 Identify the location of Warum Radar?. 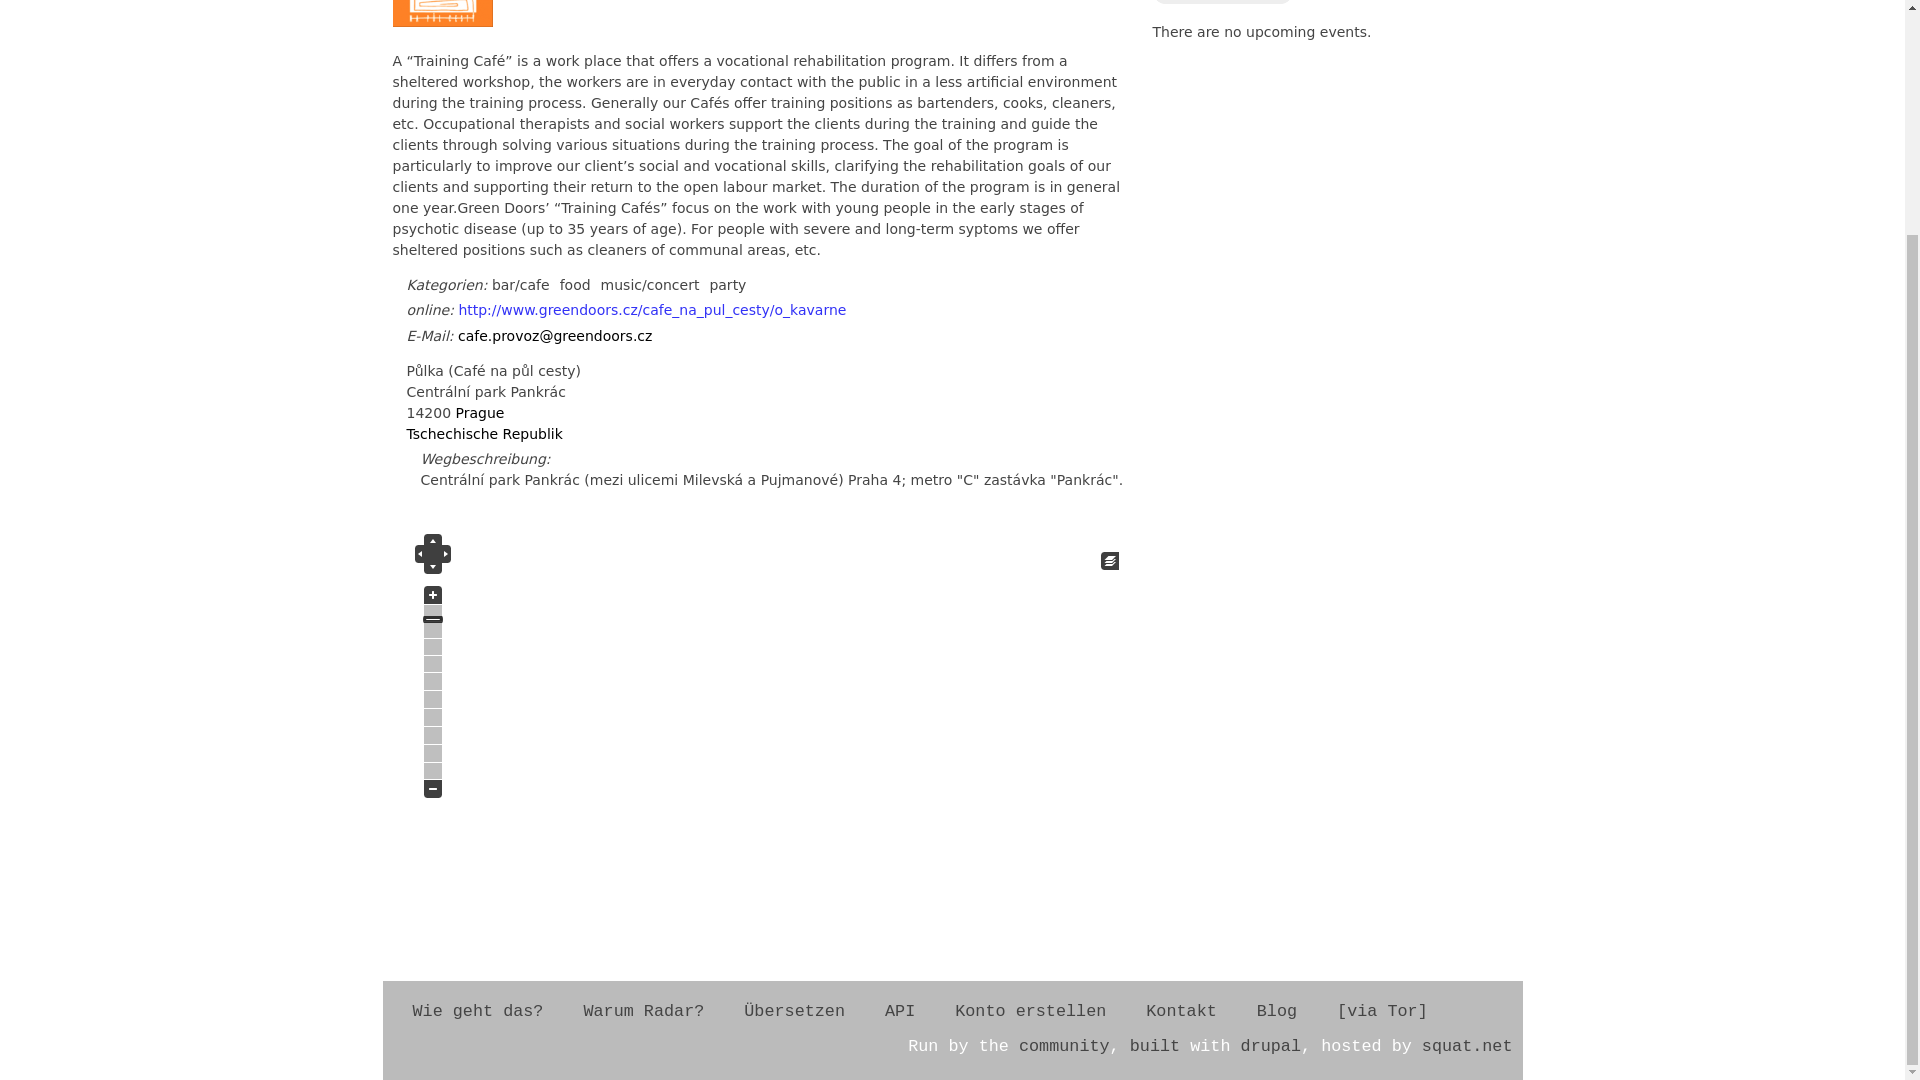
(642, 1011).